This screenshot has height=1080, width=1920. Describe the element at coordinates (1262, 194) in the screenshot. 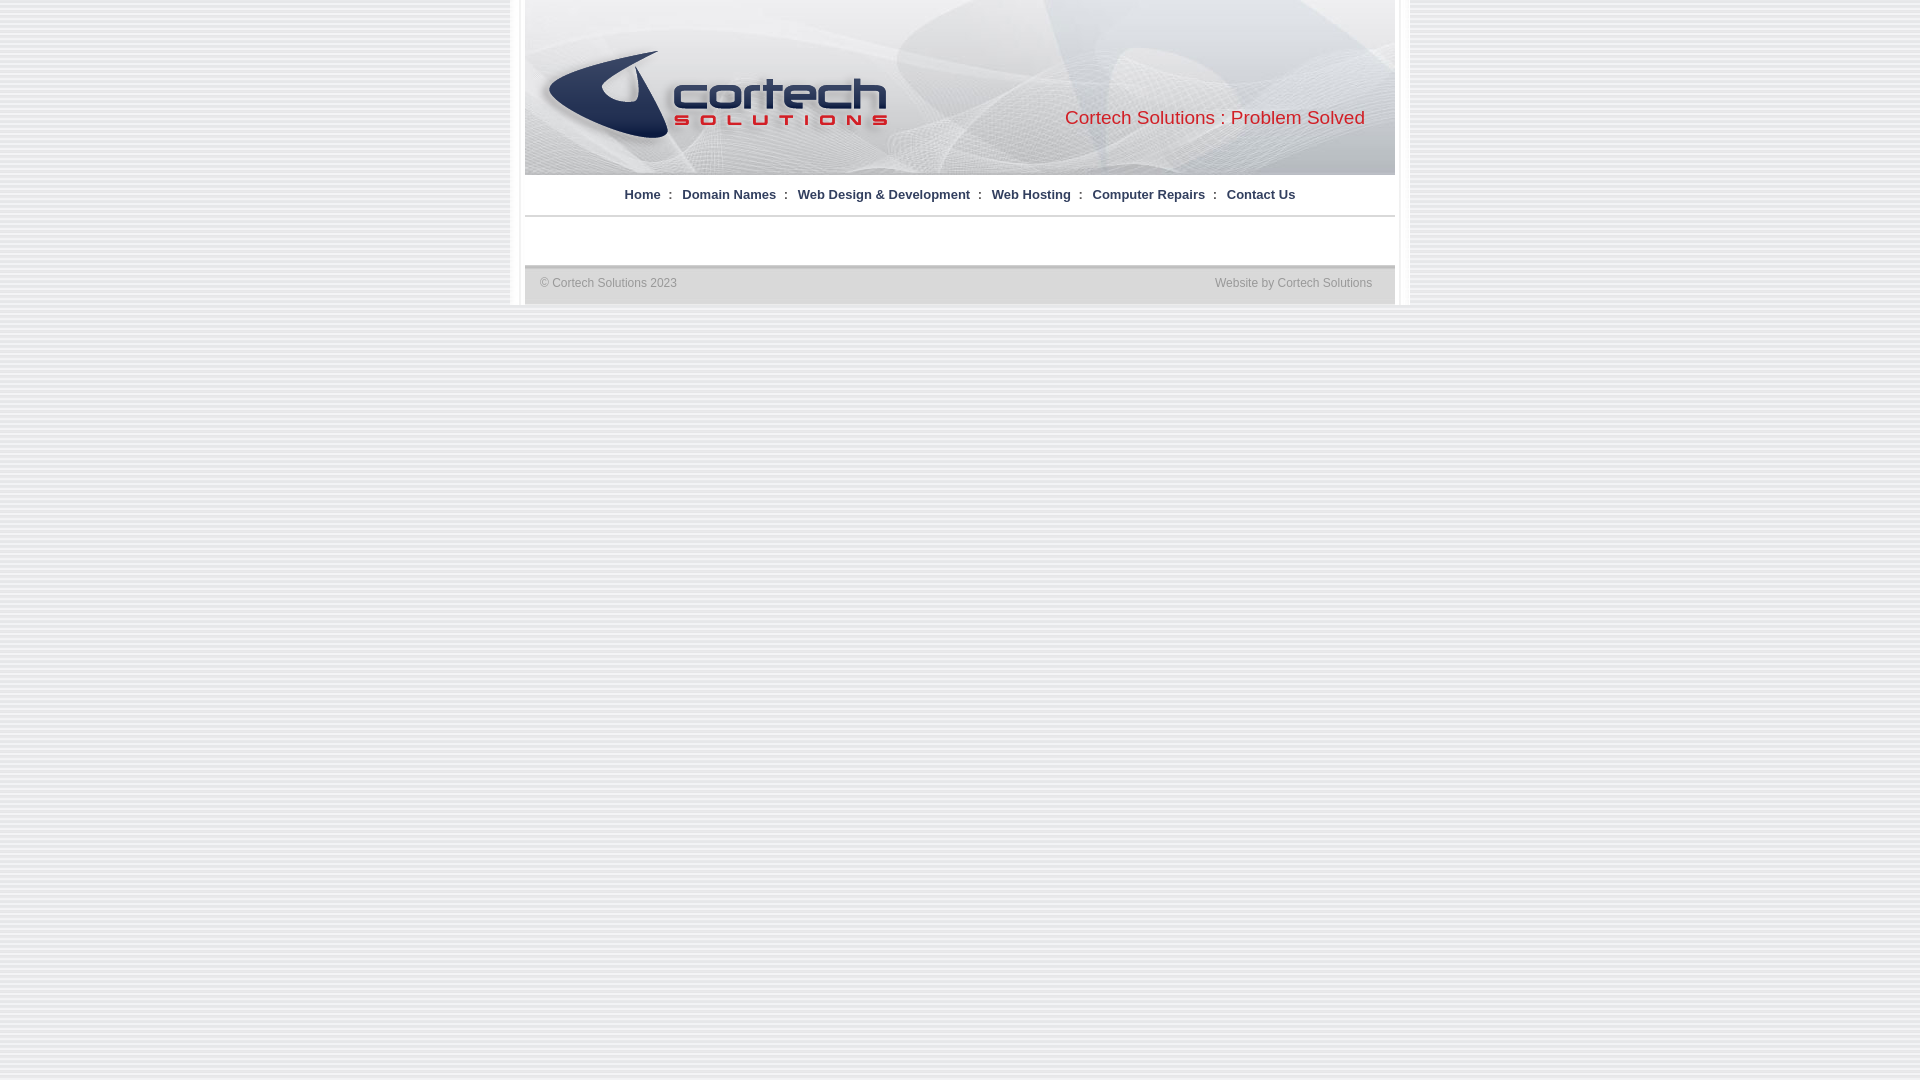

I see `Contact Us` at that location.